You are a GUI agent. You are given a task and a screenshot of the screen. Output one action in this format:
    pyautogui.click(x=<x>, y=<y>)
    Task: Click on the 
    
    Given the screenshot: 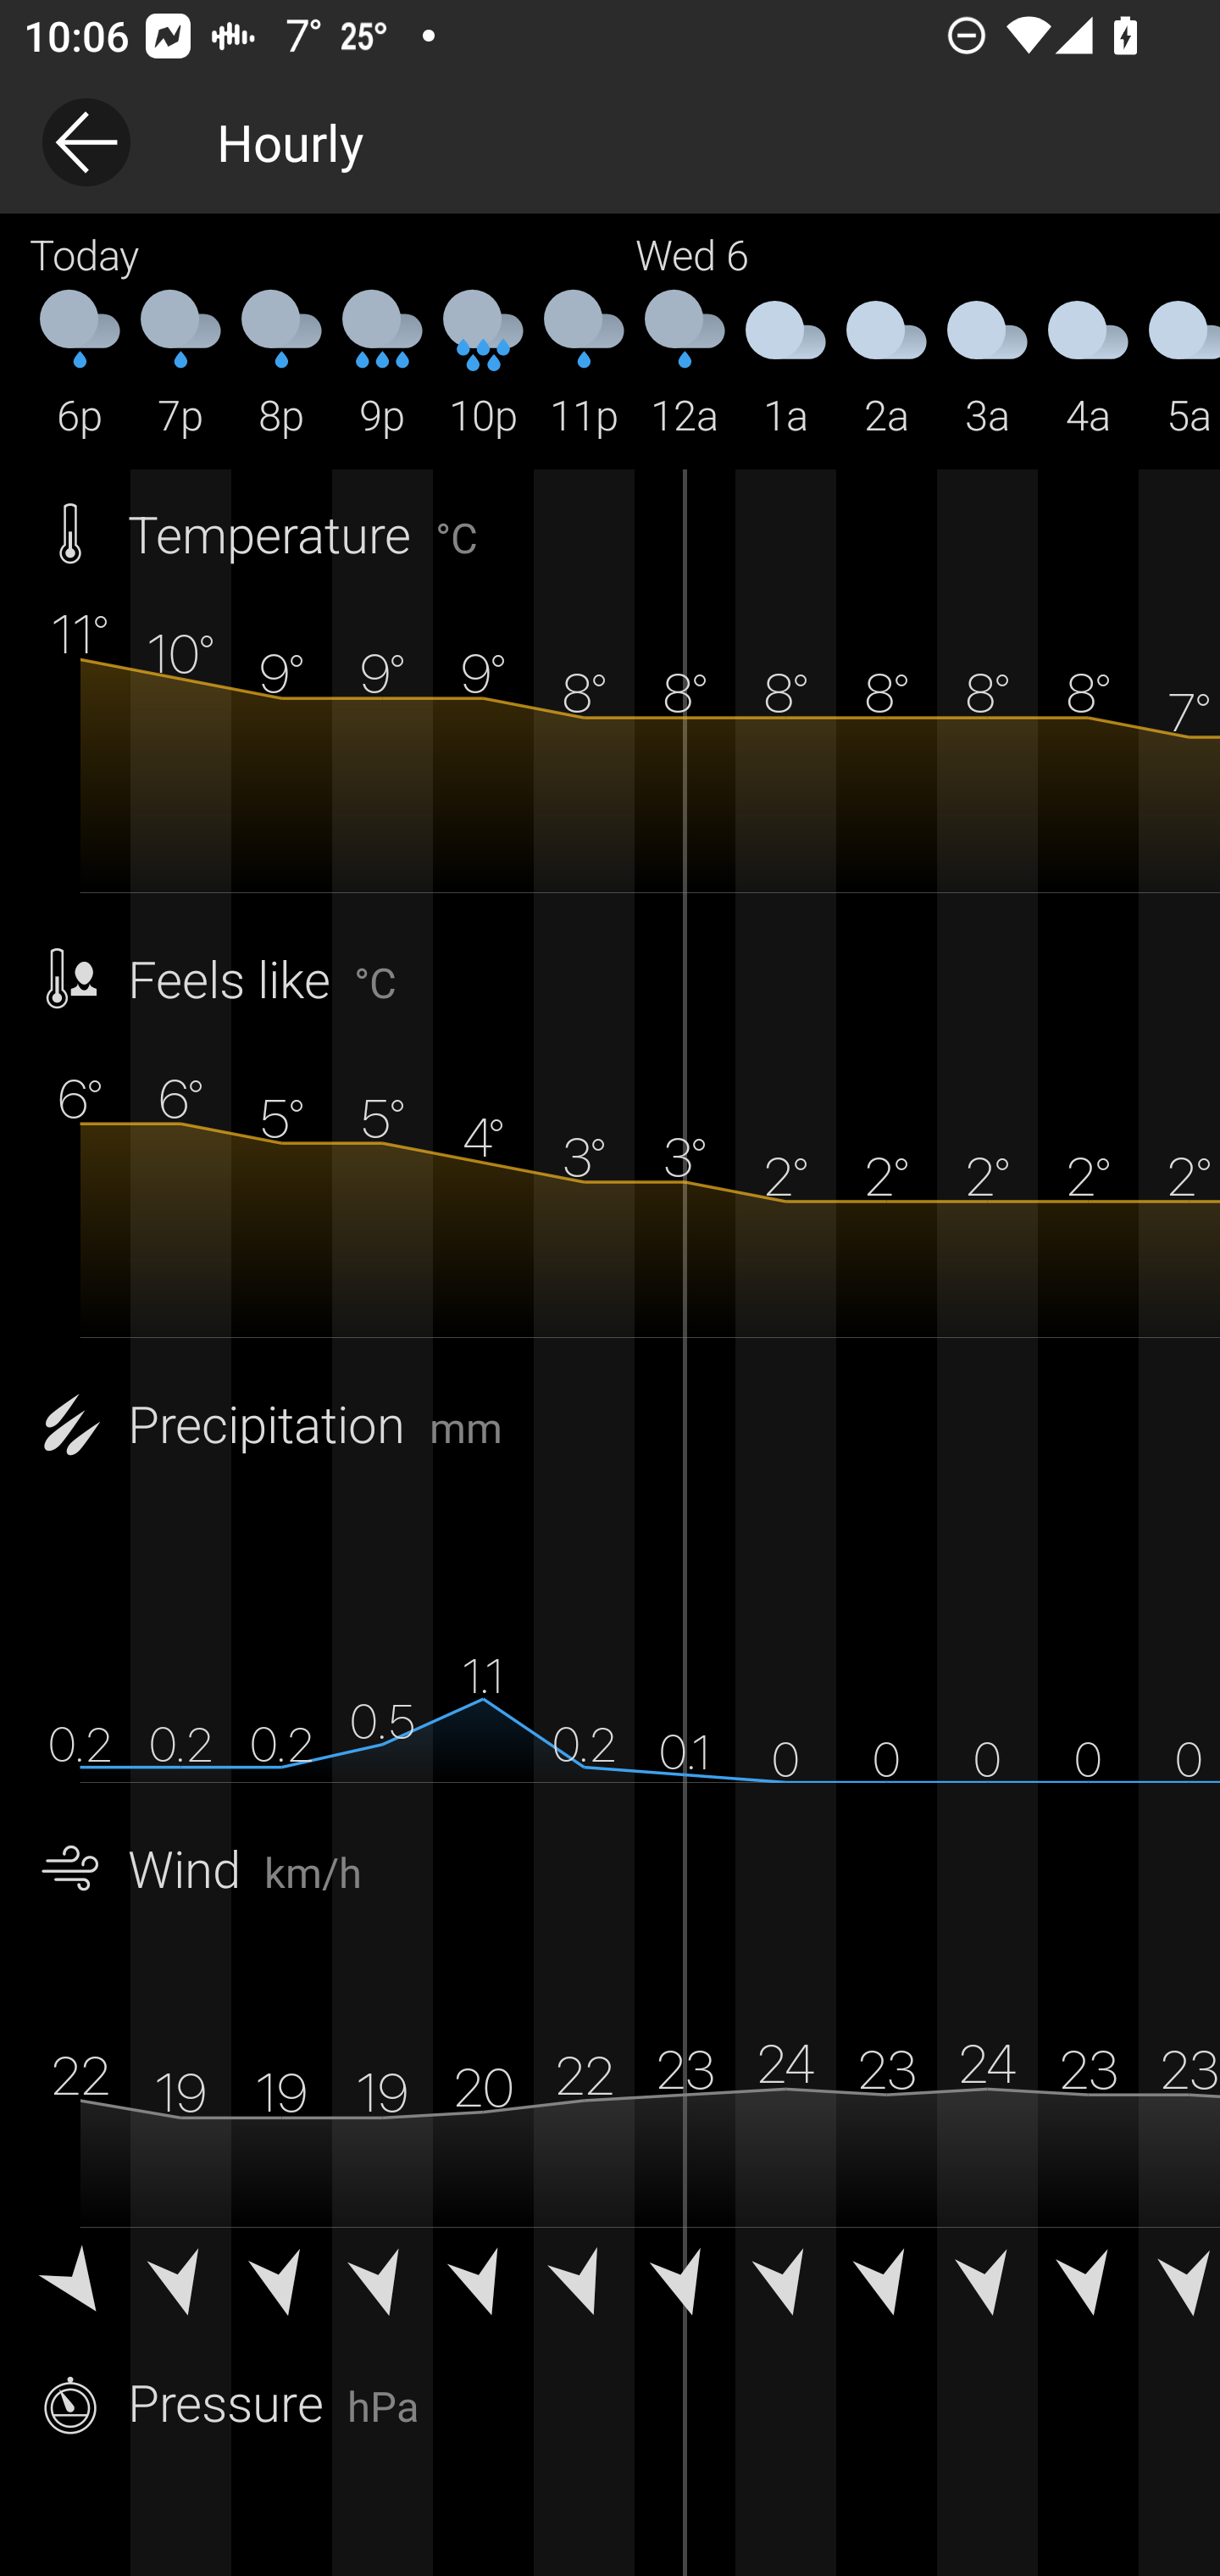 What is the action you would take?
    pyautogui.click(x=1088, y=2286)
    